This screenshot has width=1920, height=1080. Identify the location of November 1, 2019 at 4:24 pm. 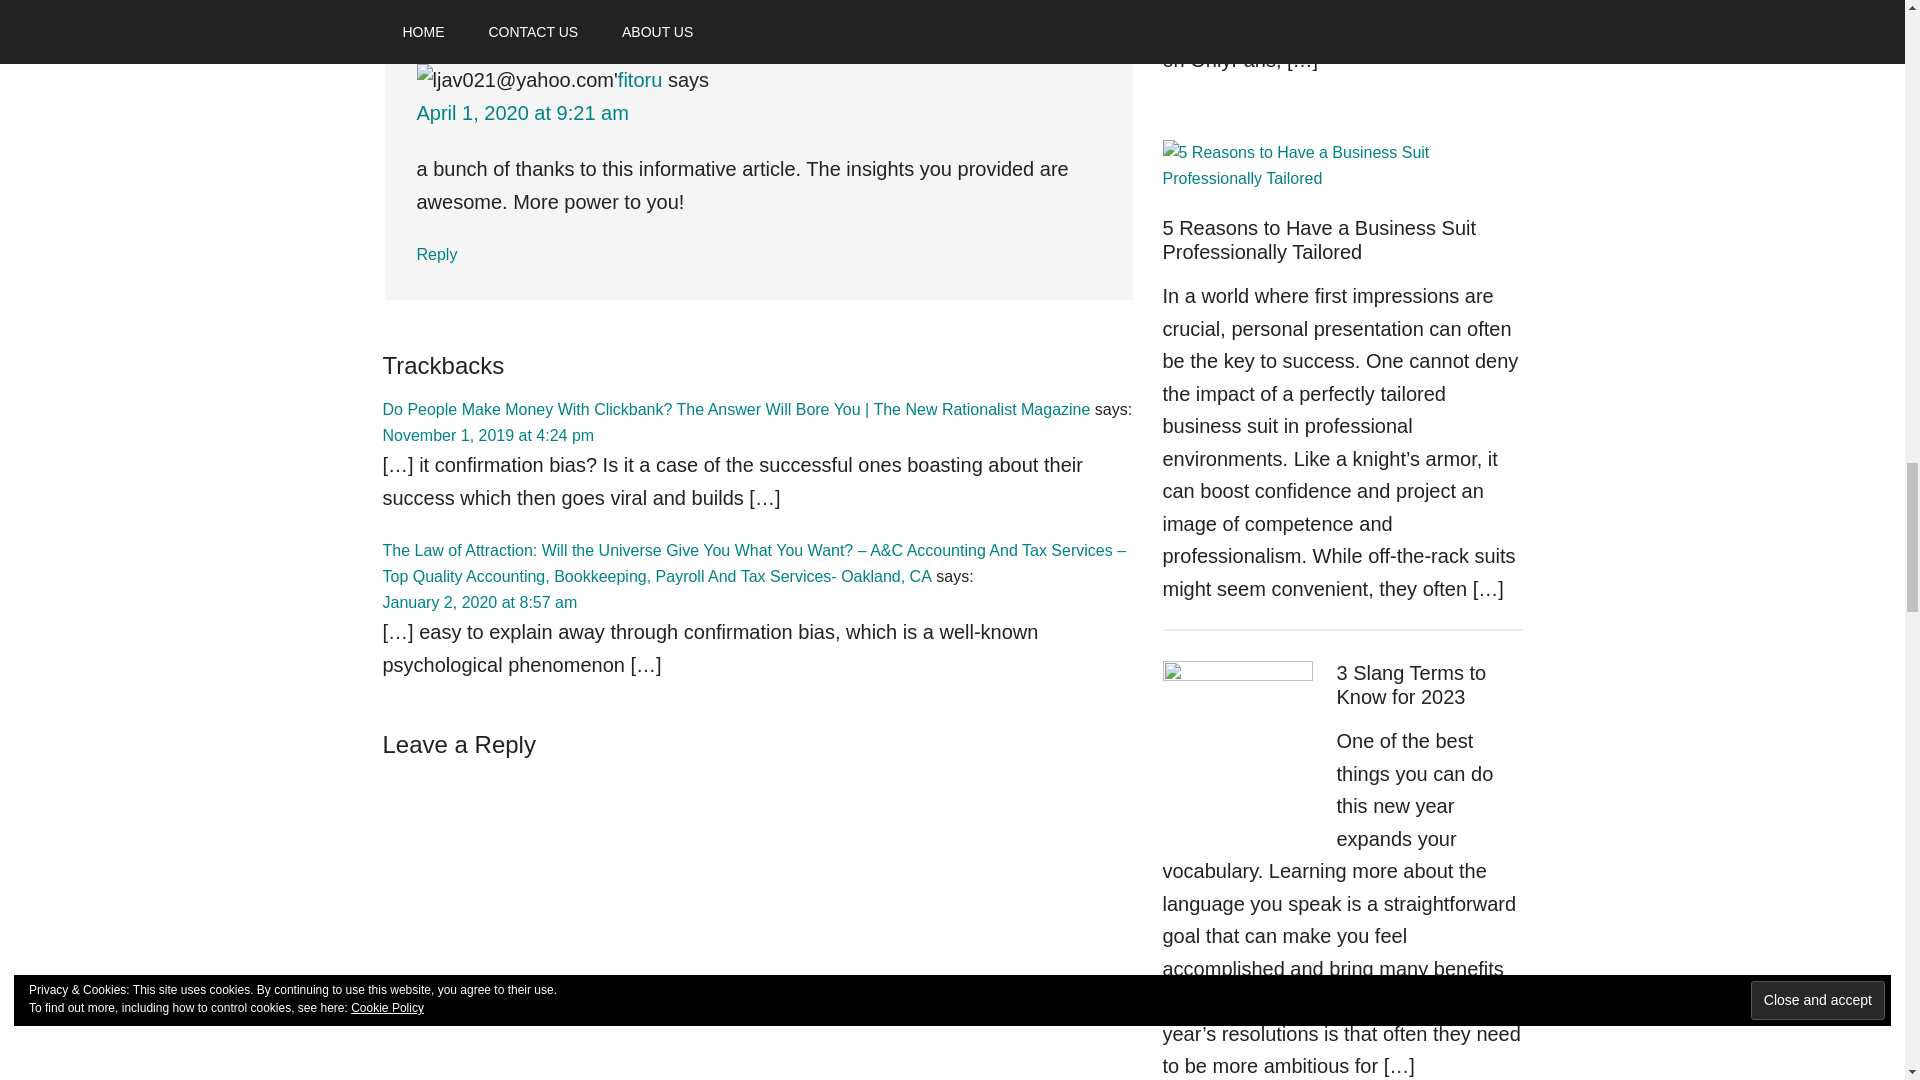
(488, 434).